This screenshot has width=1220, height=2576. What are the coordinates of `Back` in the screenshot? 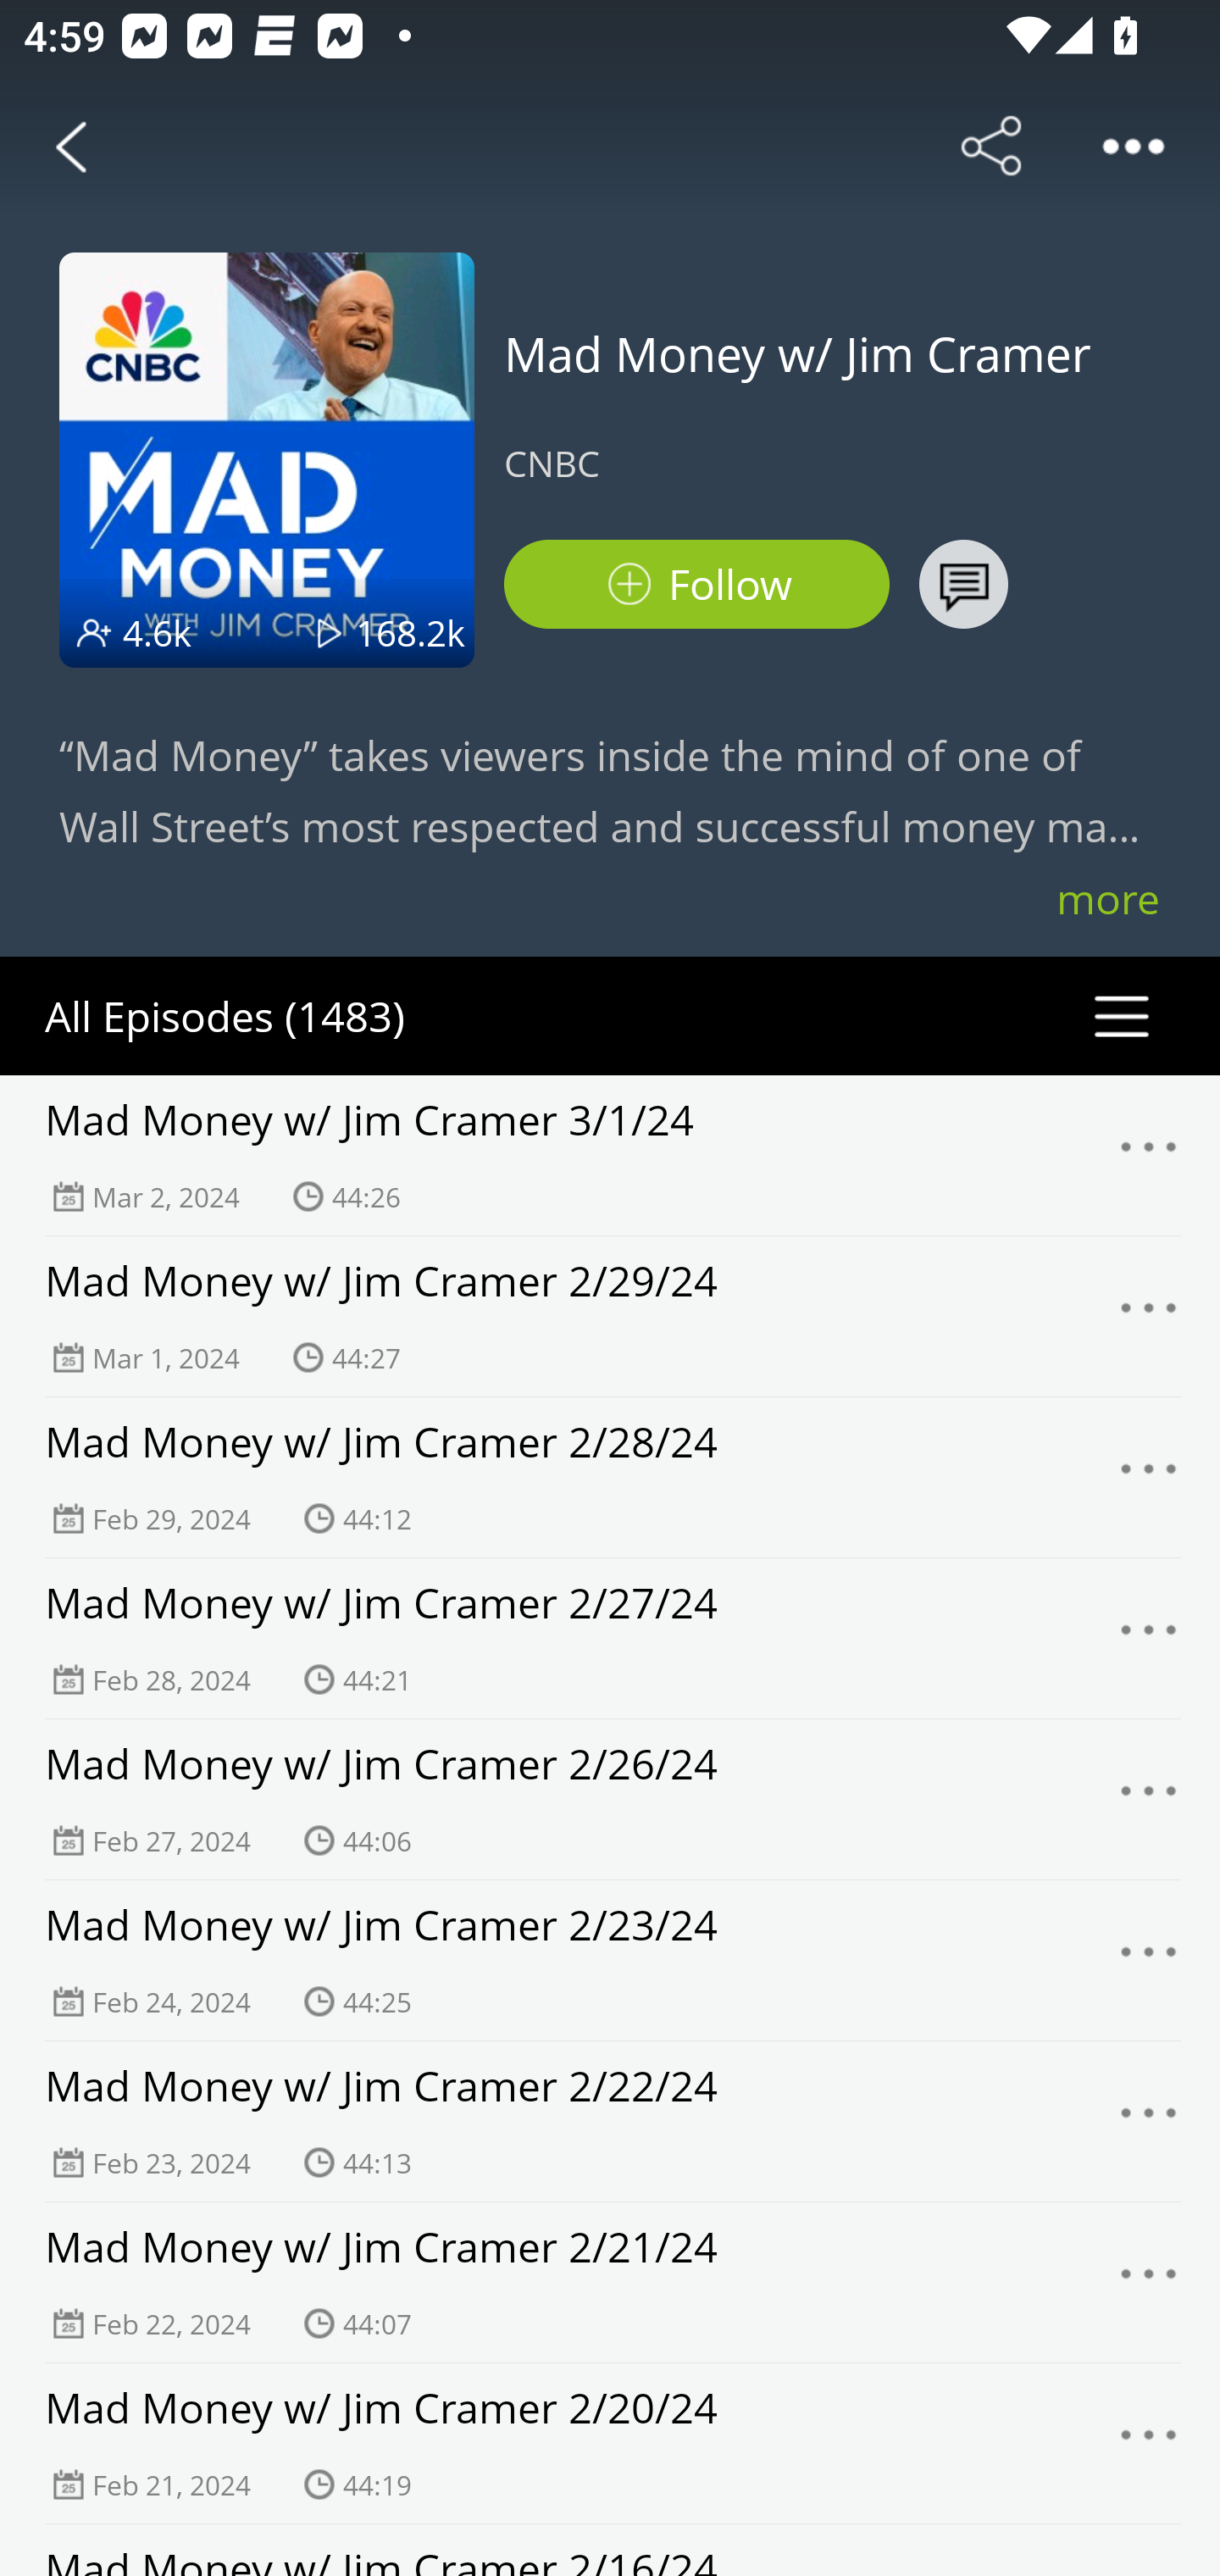 It's located at (71, 146).